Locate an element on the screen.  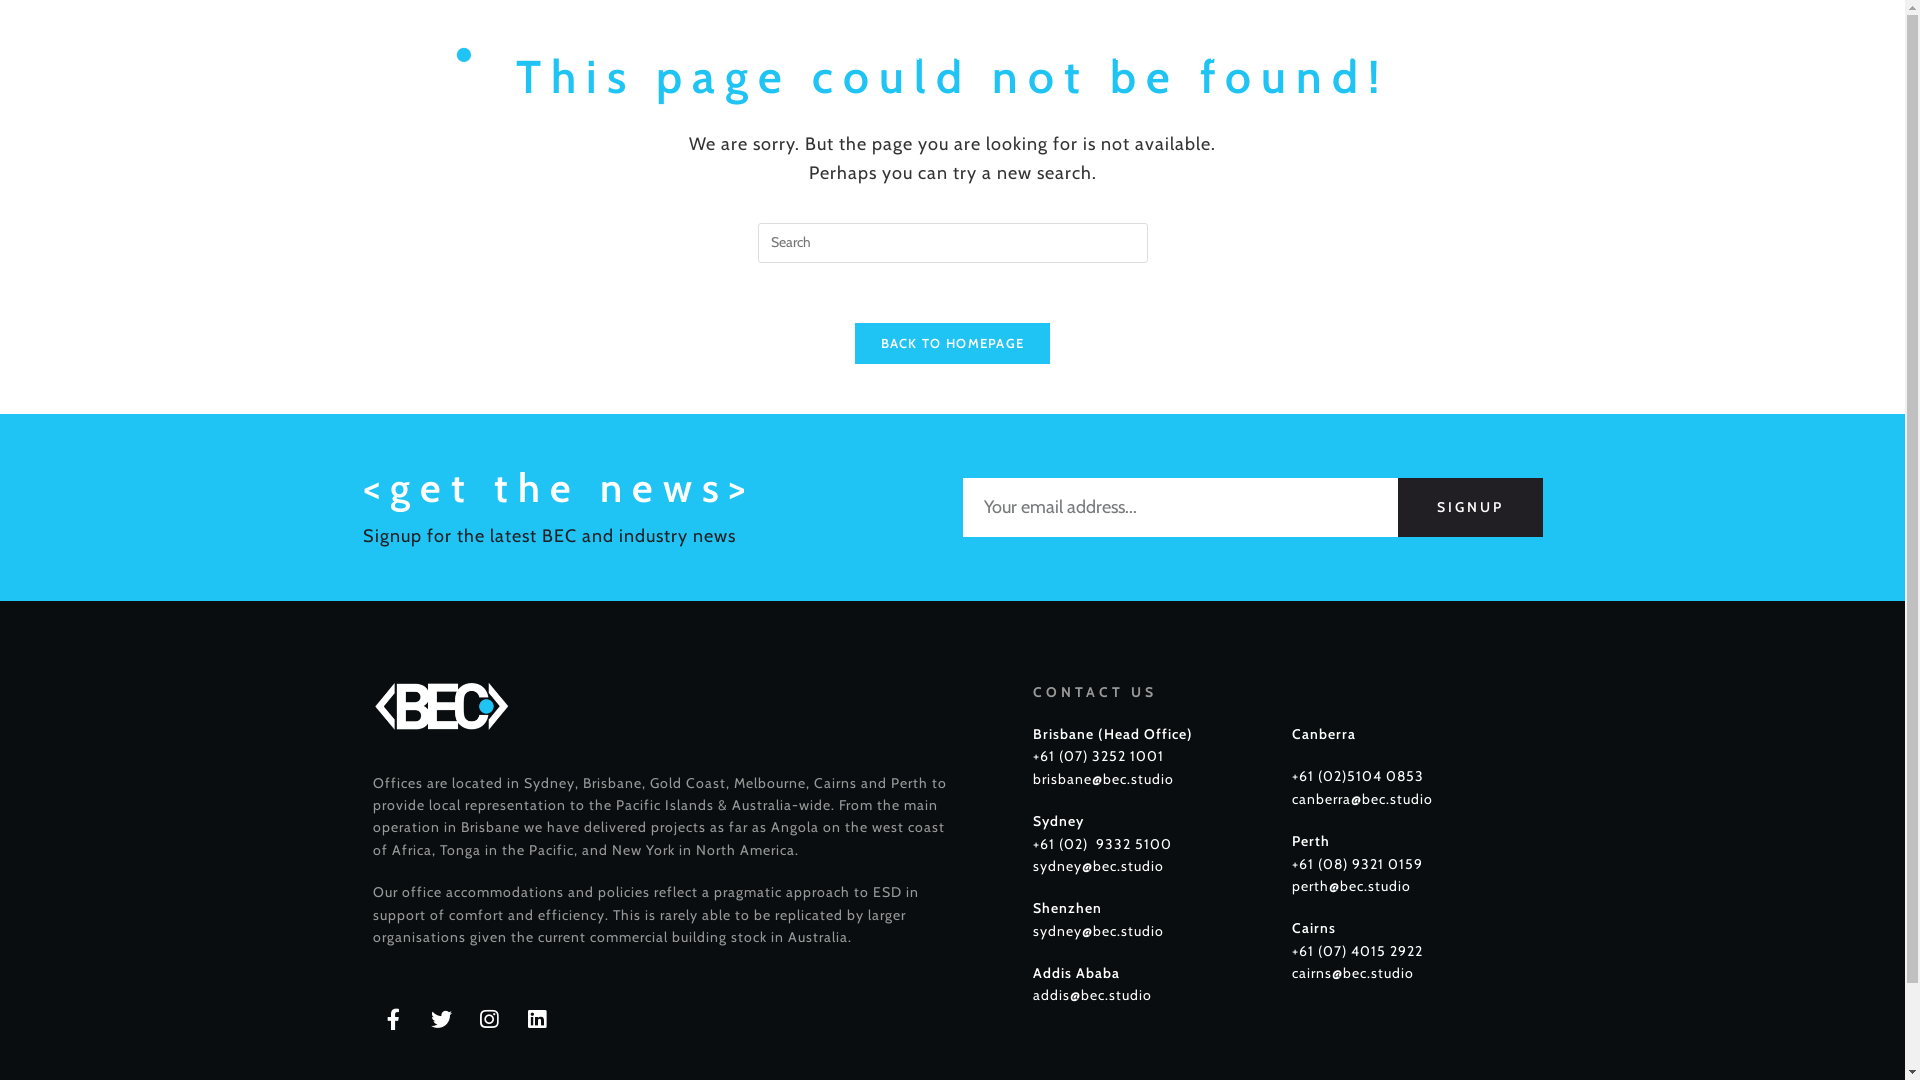
NEWS is located at coordinates (1378, 55).